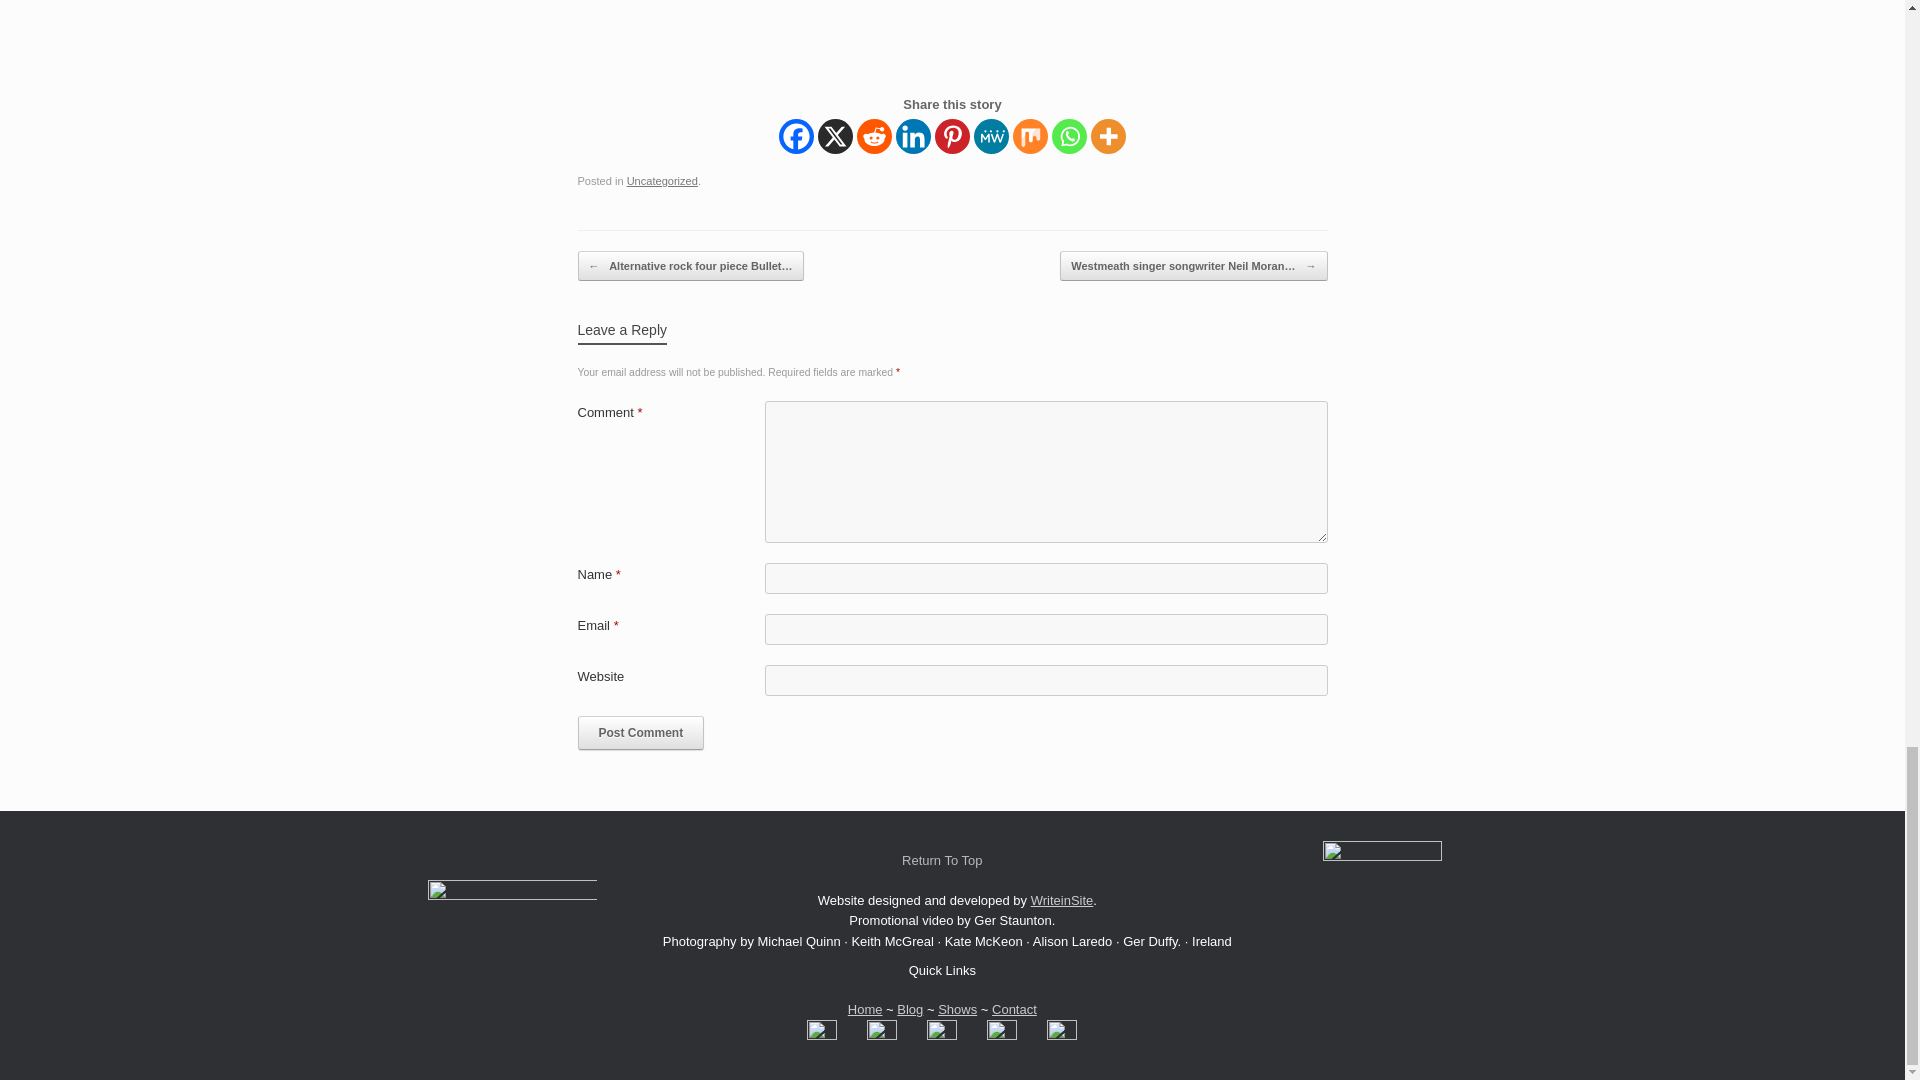  What do you see at coordinates (640, 732) in the screenshot?
I see `Post Comment` at bounding box center [640, 732].